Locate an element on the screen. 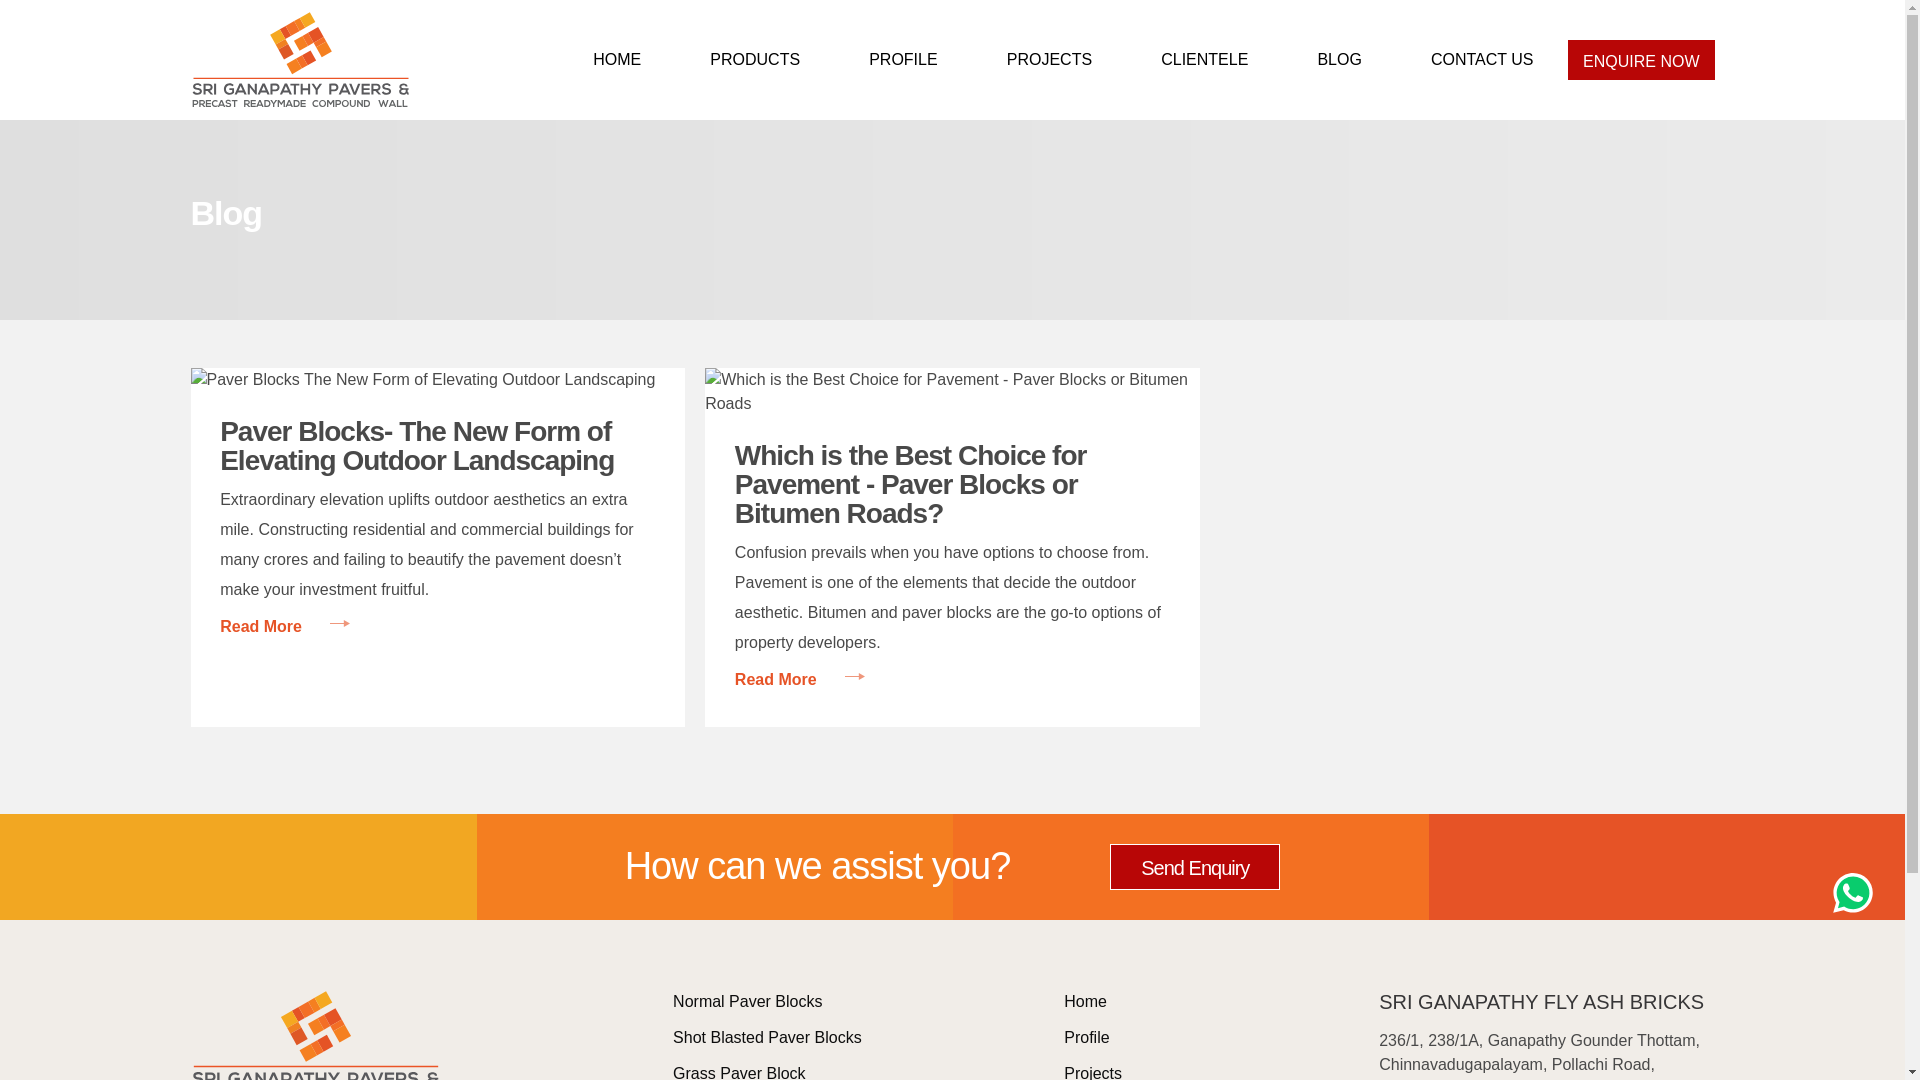 The height and width of the screenshot is (1080, 1920). PRODUCTS is located at coordinates (755, 60).